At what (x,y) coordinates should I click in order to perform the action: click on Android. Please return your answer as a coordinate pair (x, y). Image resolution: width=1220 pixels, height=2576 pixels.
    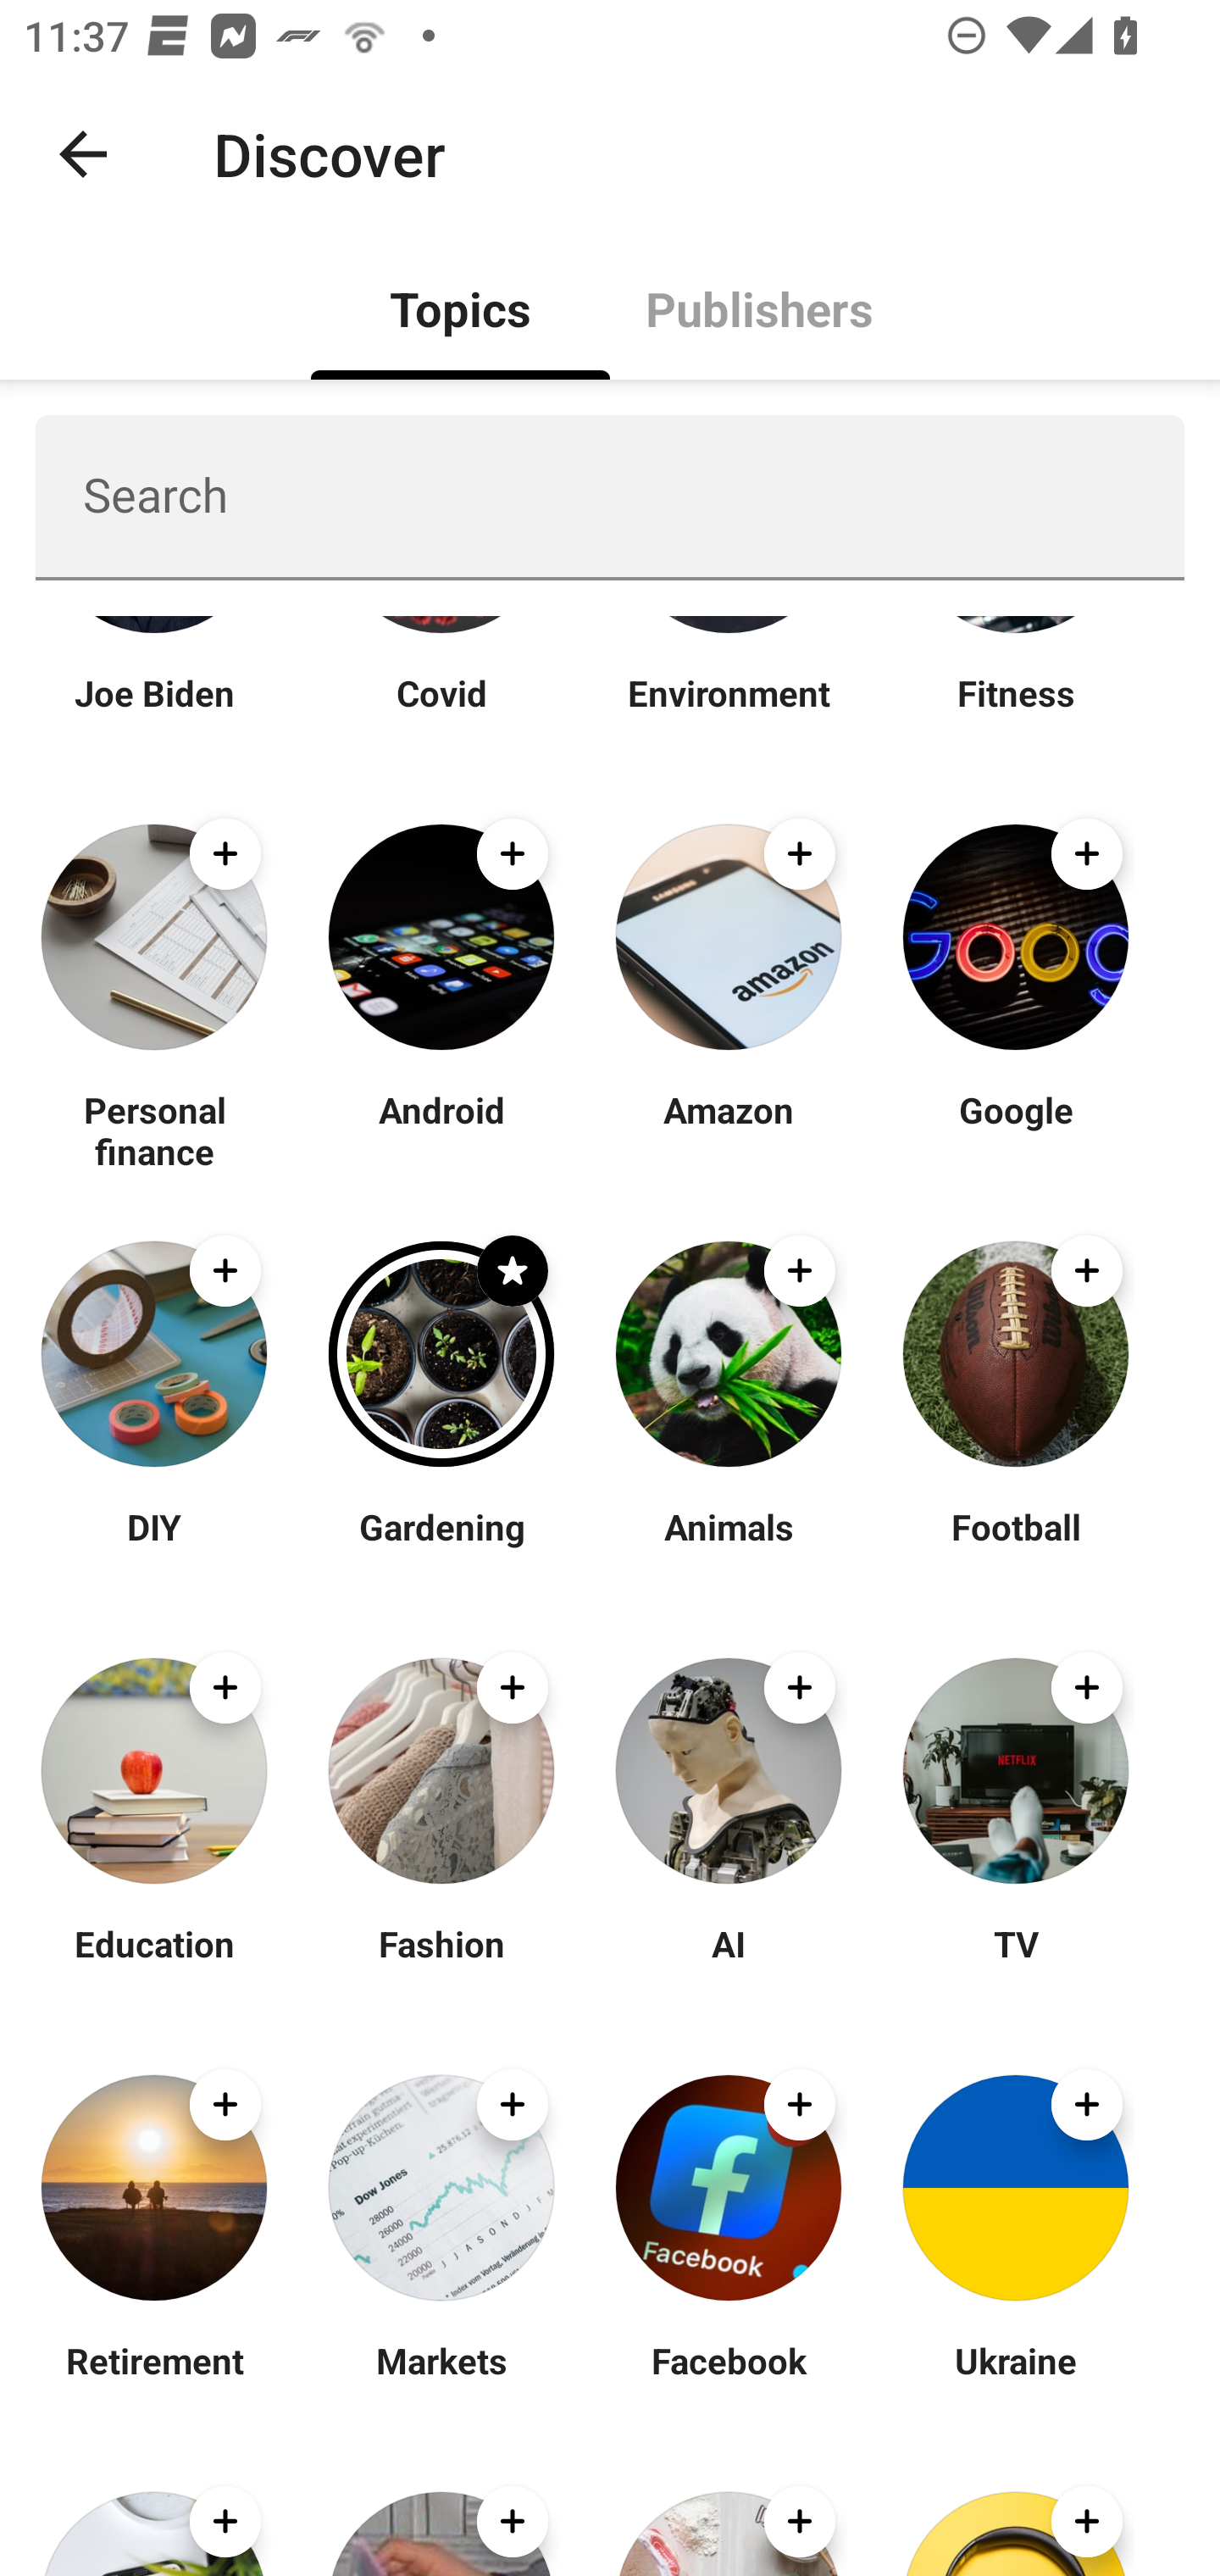
    Looking at the image, I should click on (441, 1129).